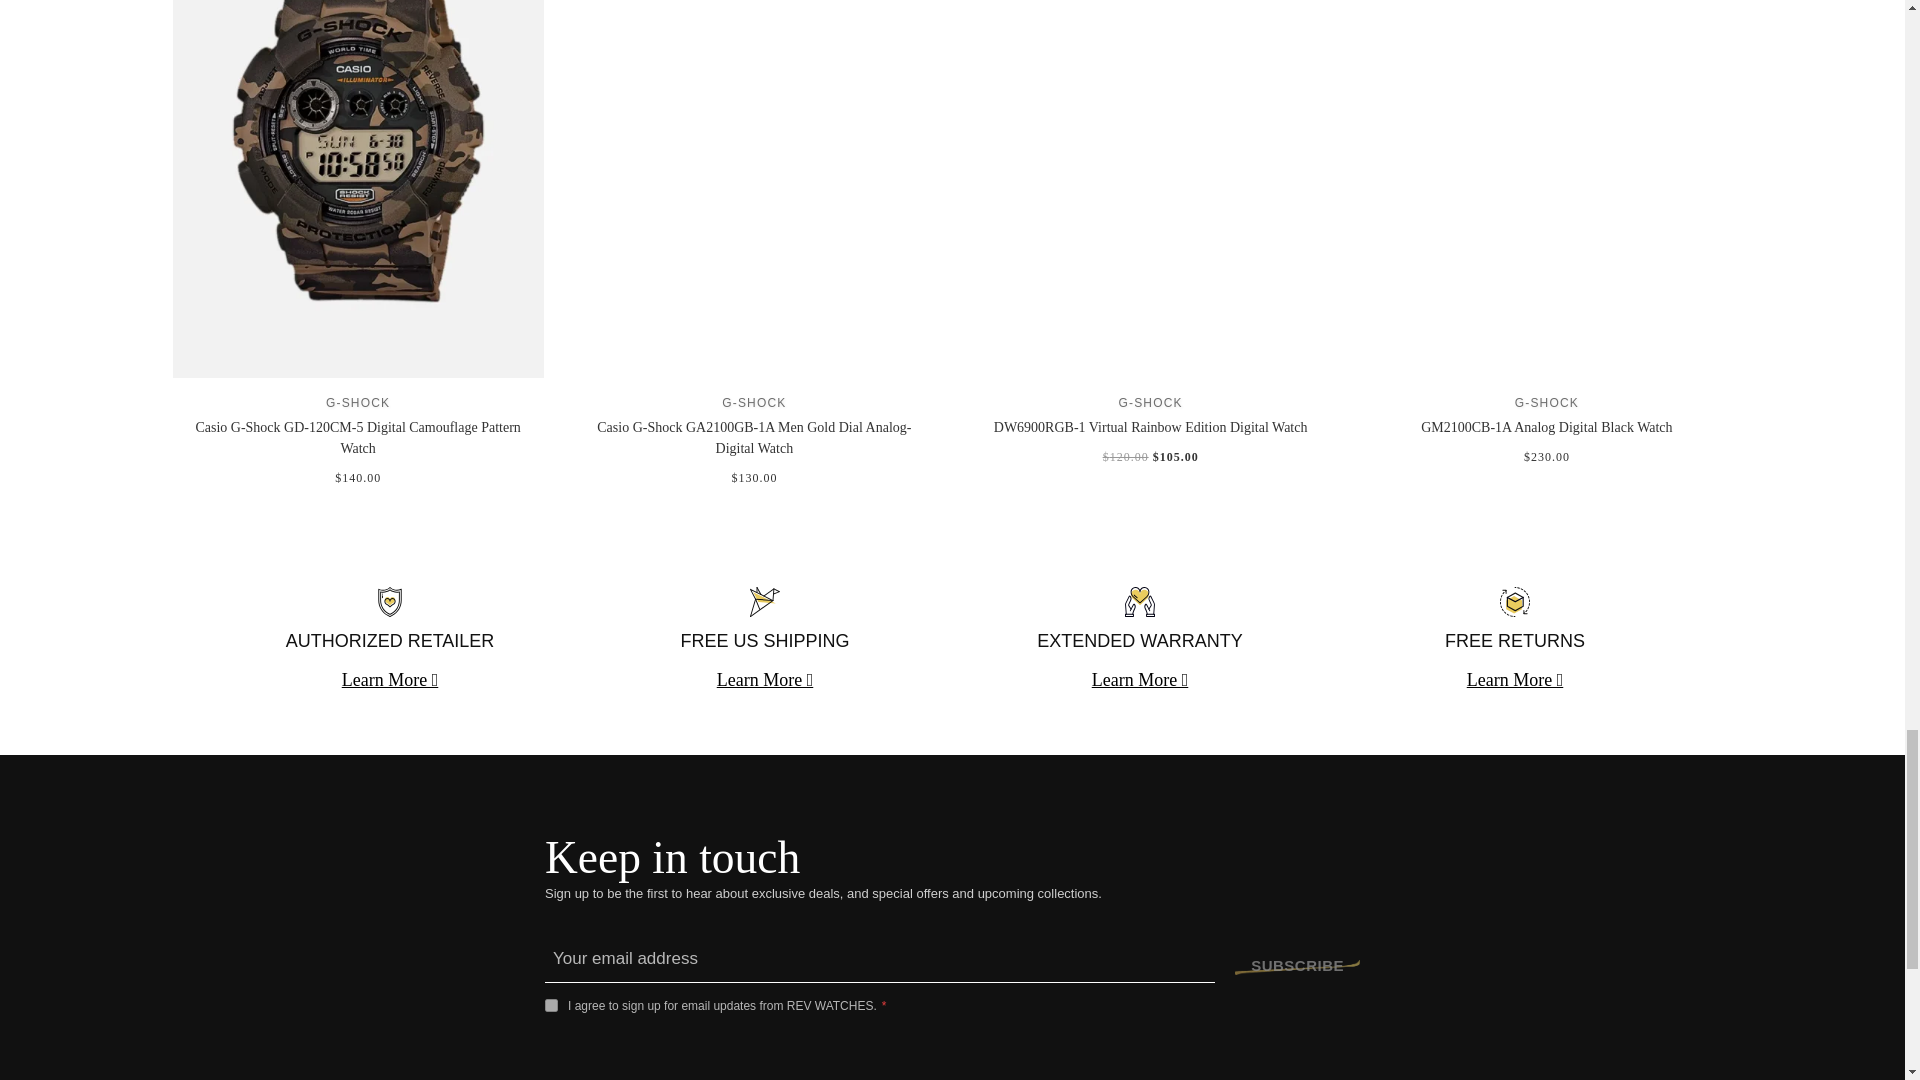 The width and height of the screenshot is (1920, 1080). I want to click on Casio G-Shock GD-120CM-5 Digital Camouflage Pattern Watch, so click(358, 438).